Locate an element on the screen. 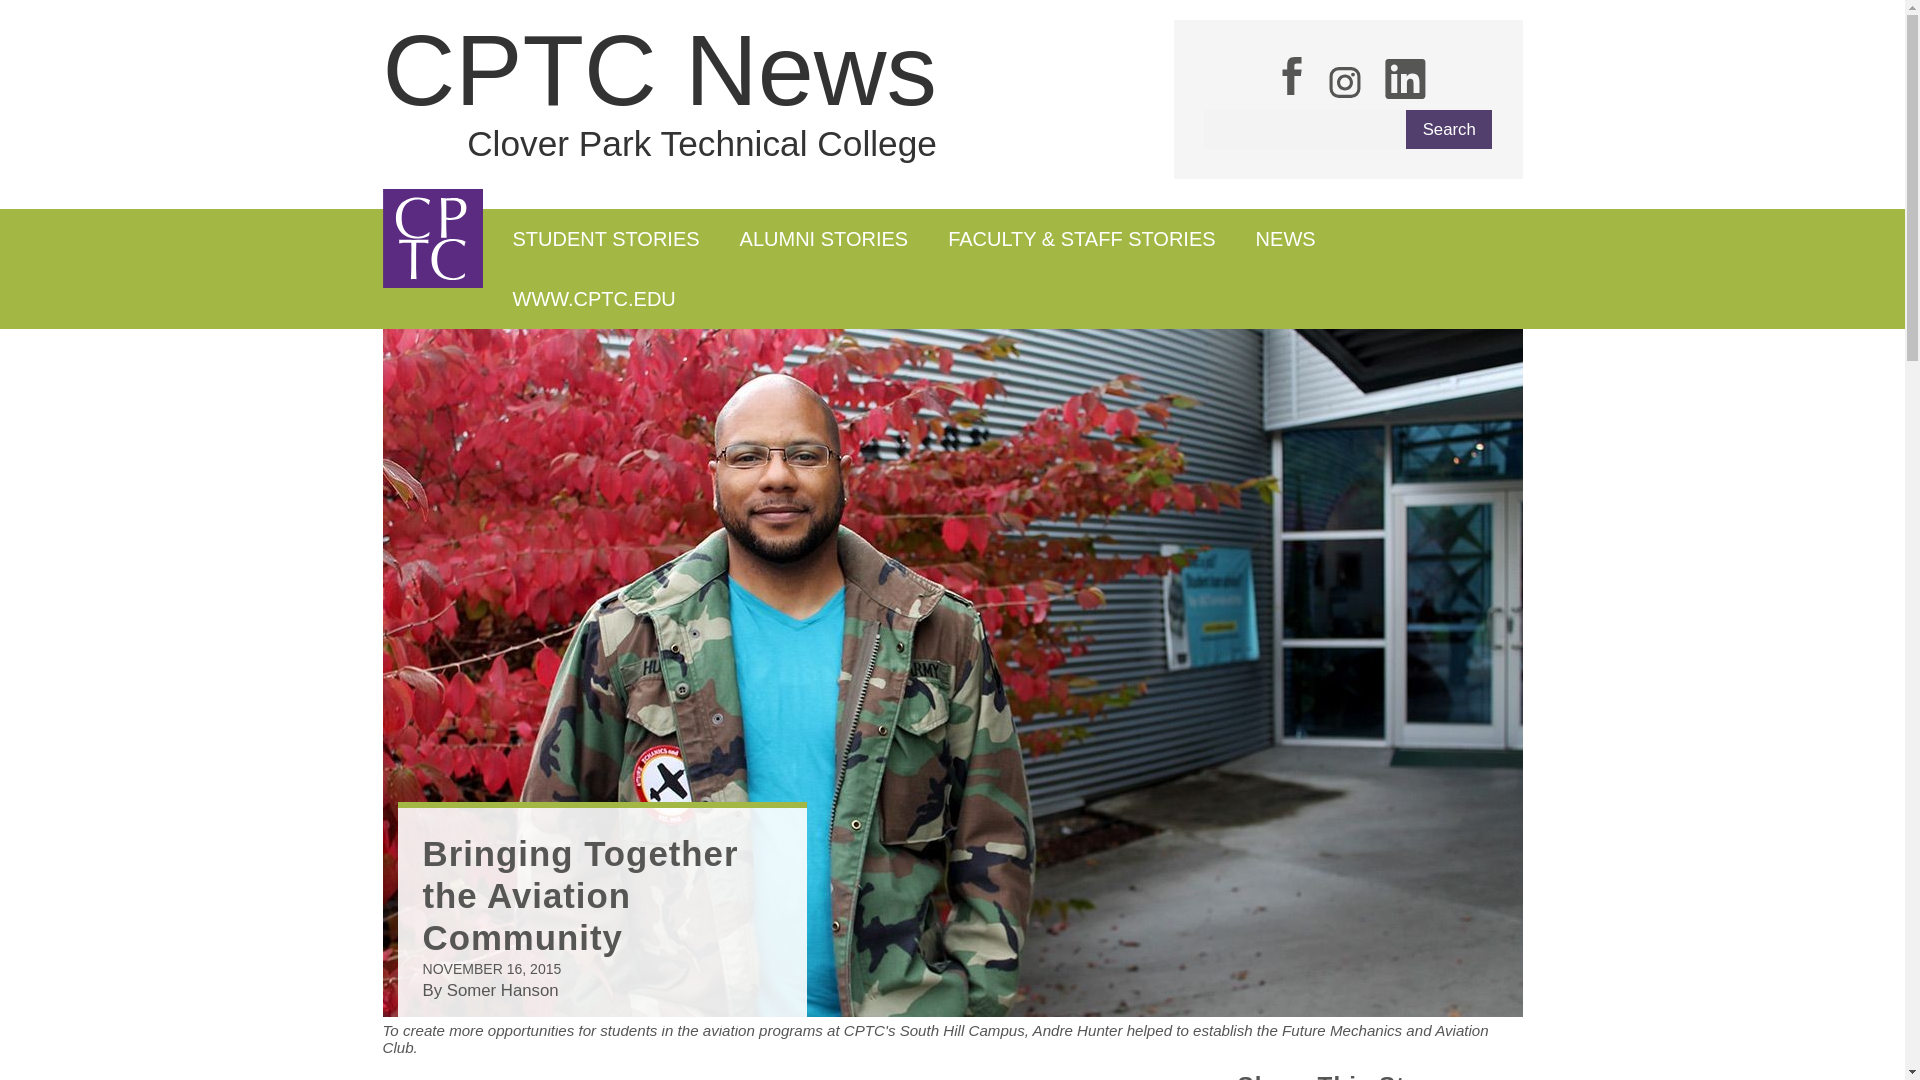  NEWS is located at coordinates (1286, 238).